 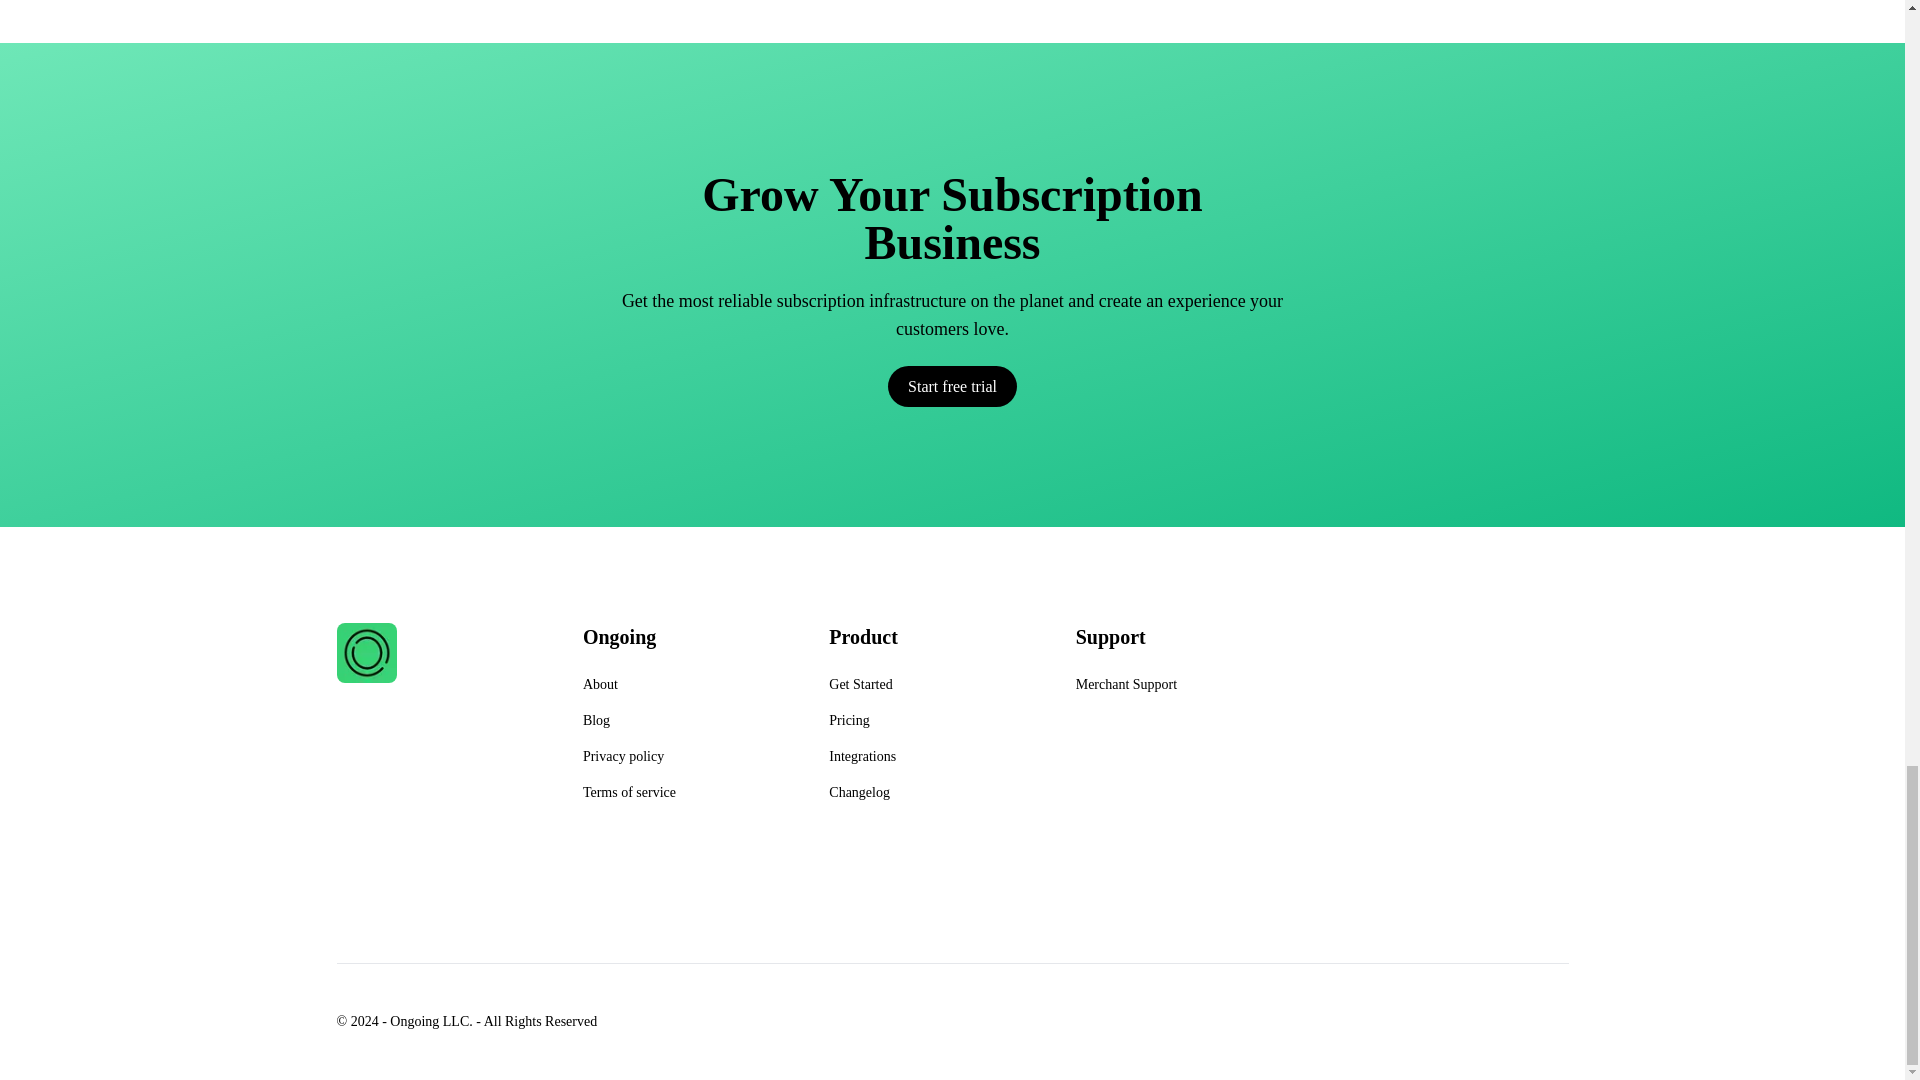 What do you see at coordinates (860, 684) in the screenshot?
I see `Get Started` at bounding box center [860, 684].